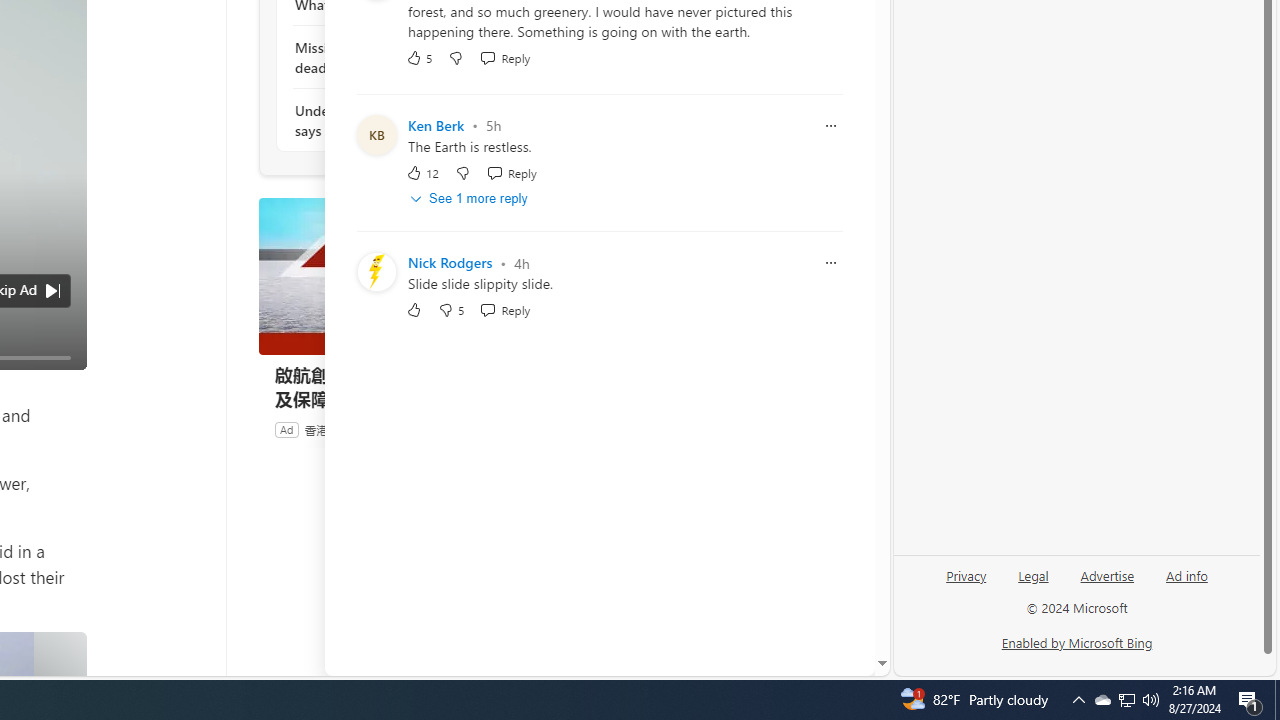  I want to click on 5 Like, so click(420, 56).